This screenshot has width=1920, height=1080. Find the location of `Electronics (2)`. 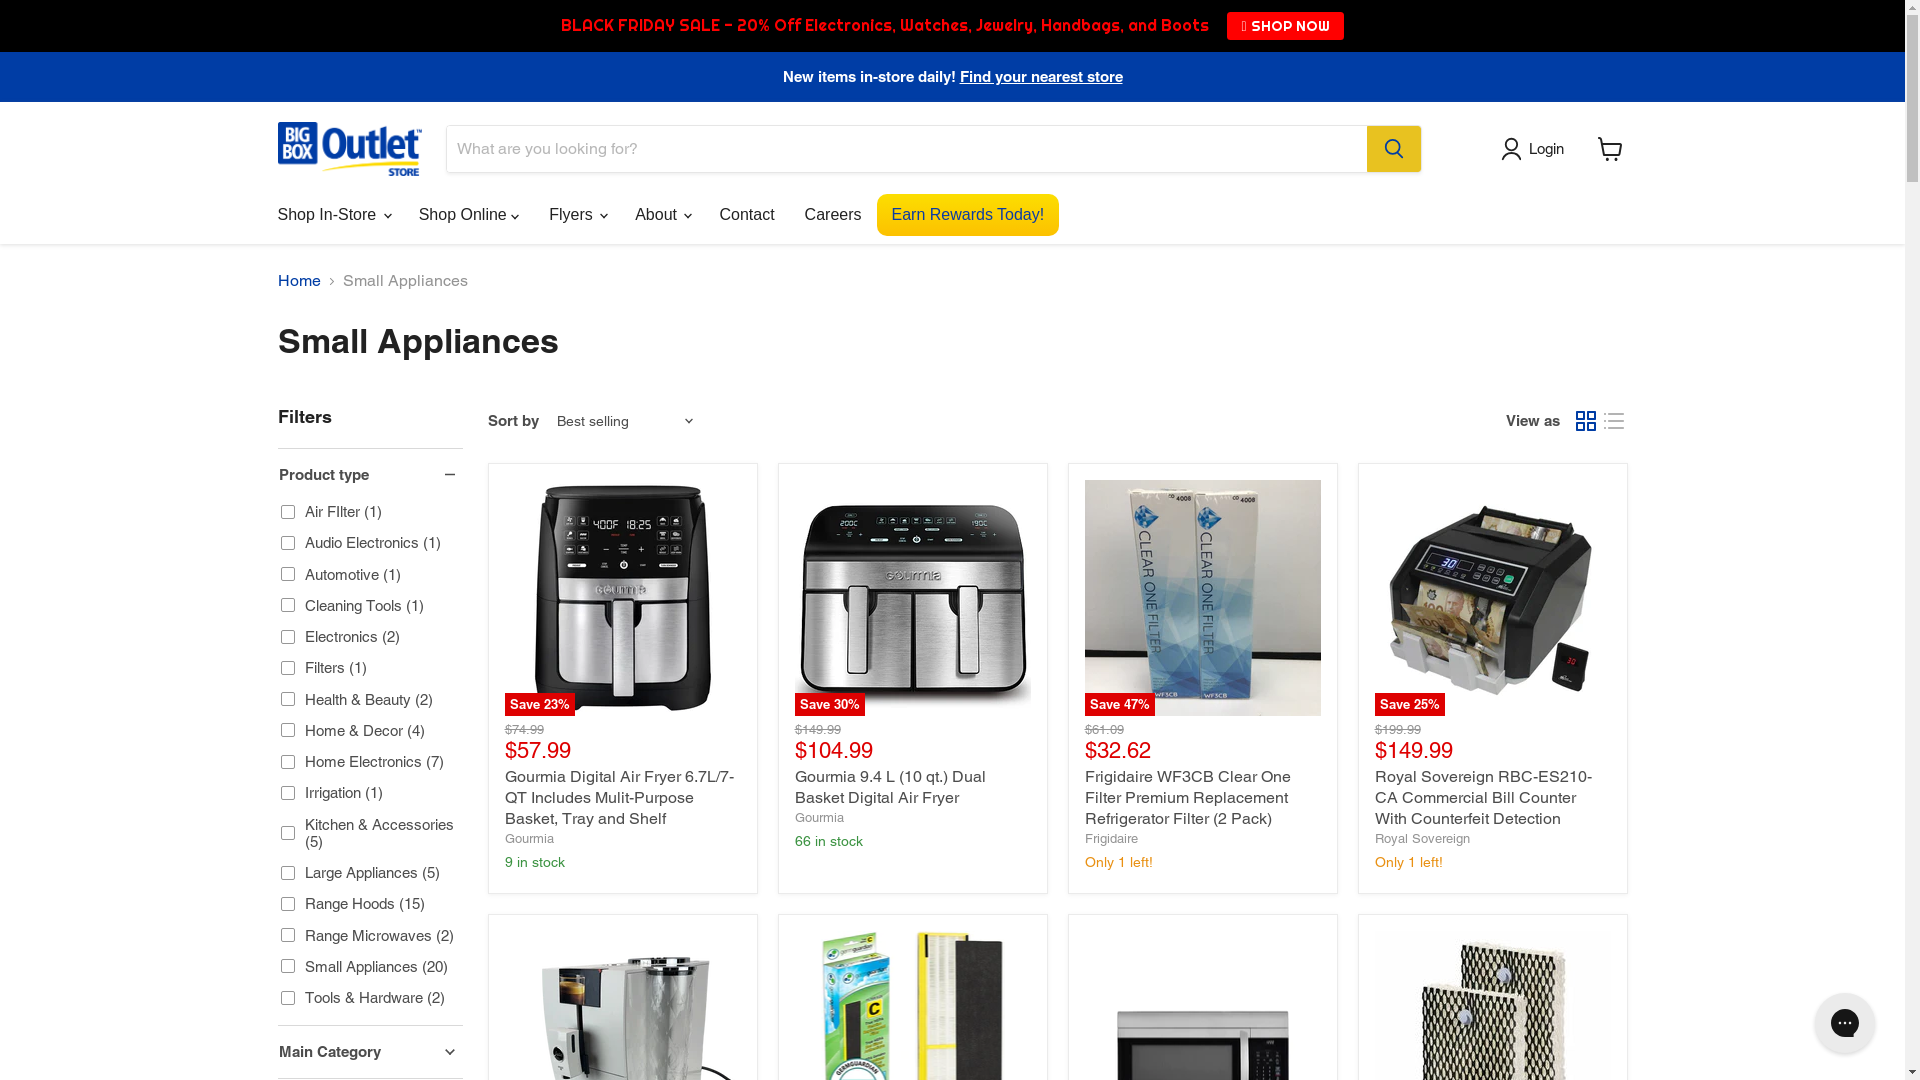

Electronics (2) is located at coordinates (340, 636).